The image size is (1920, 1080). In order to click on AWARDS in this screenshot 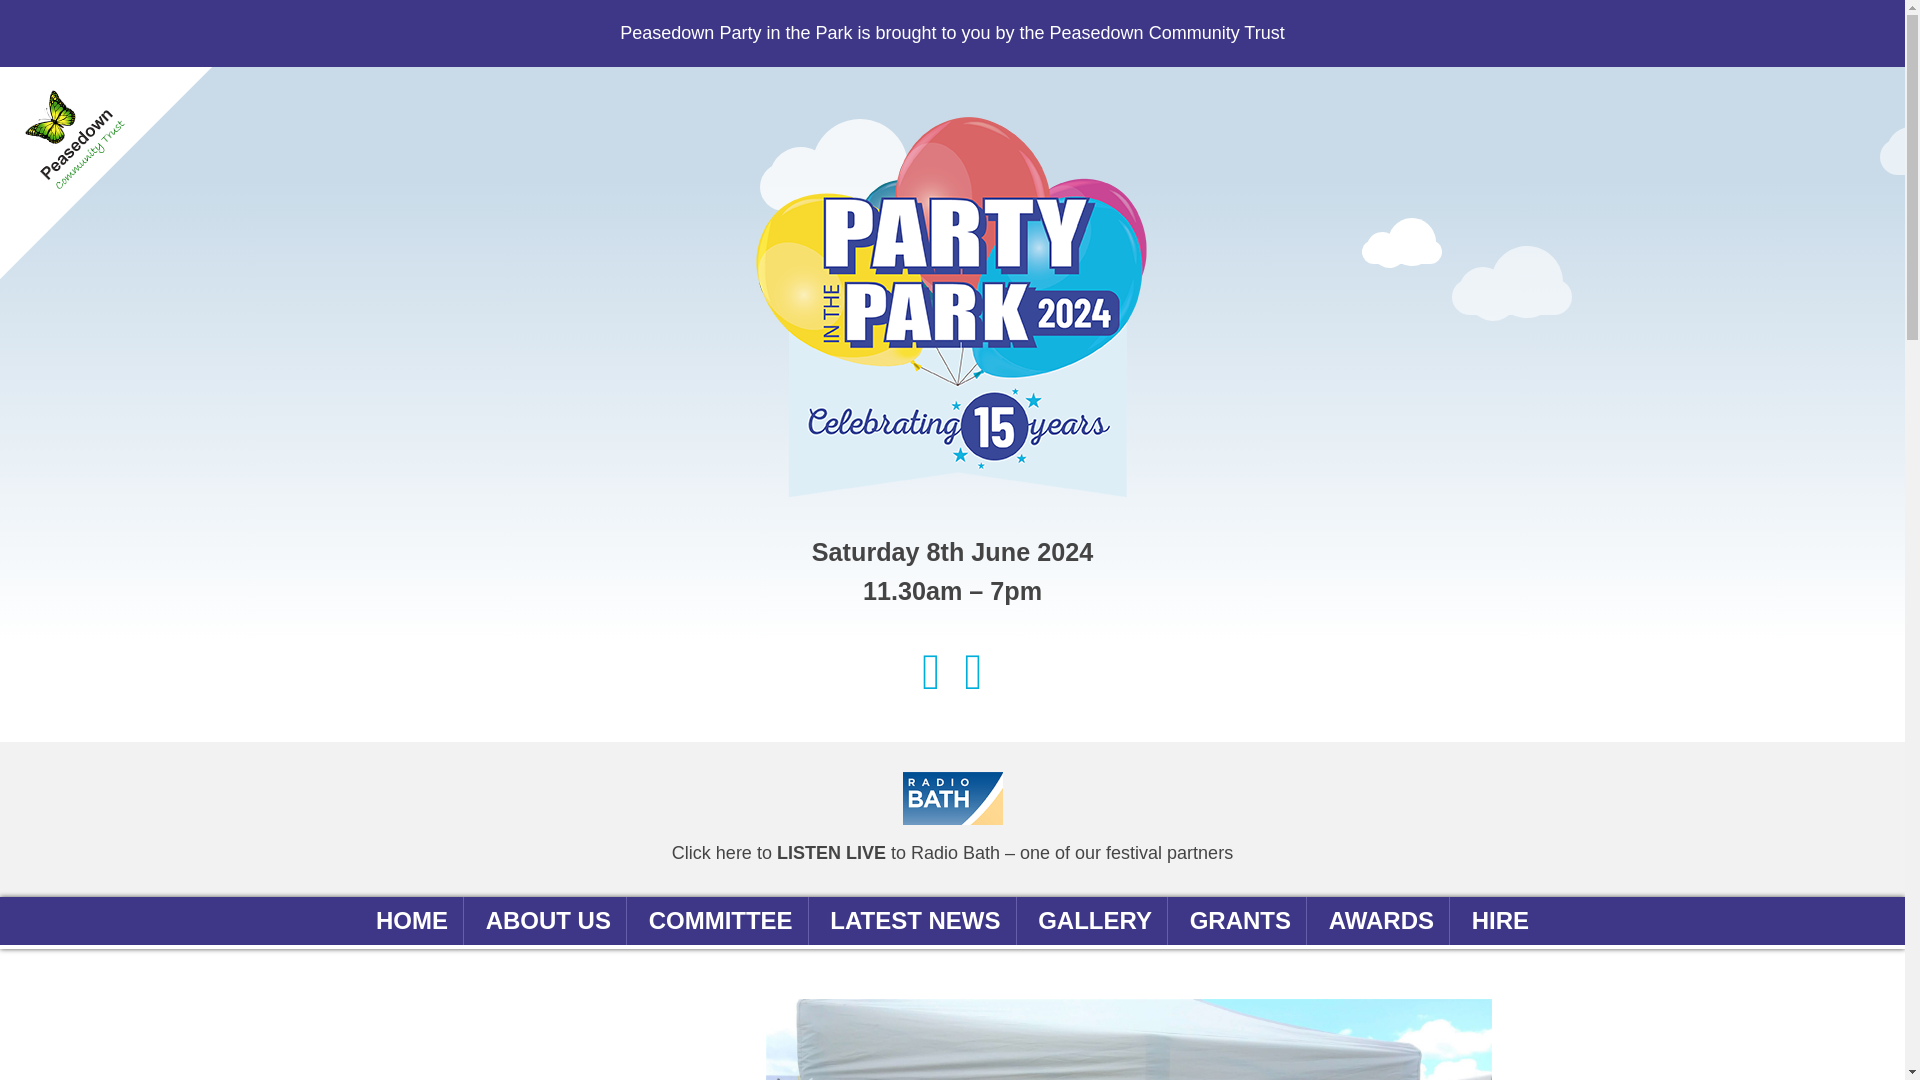, I will do `click(1381, 920)`.